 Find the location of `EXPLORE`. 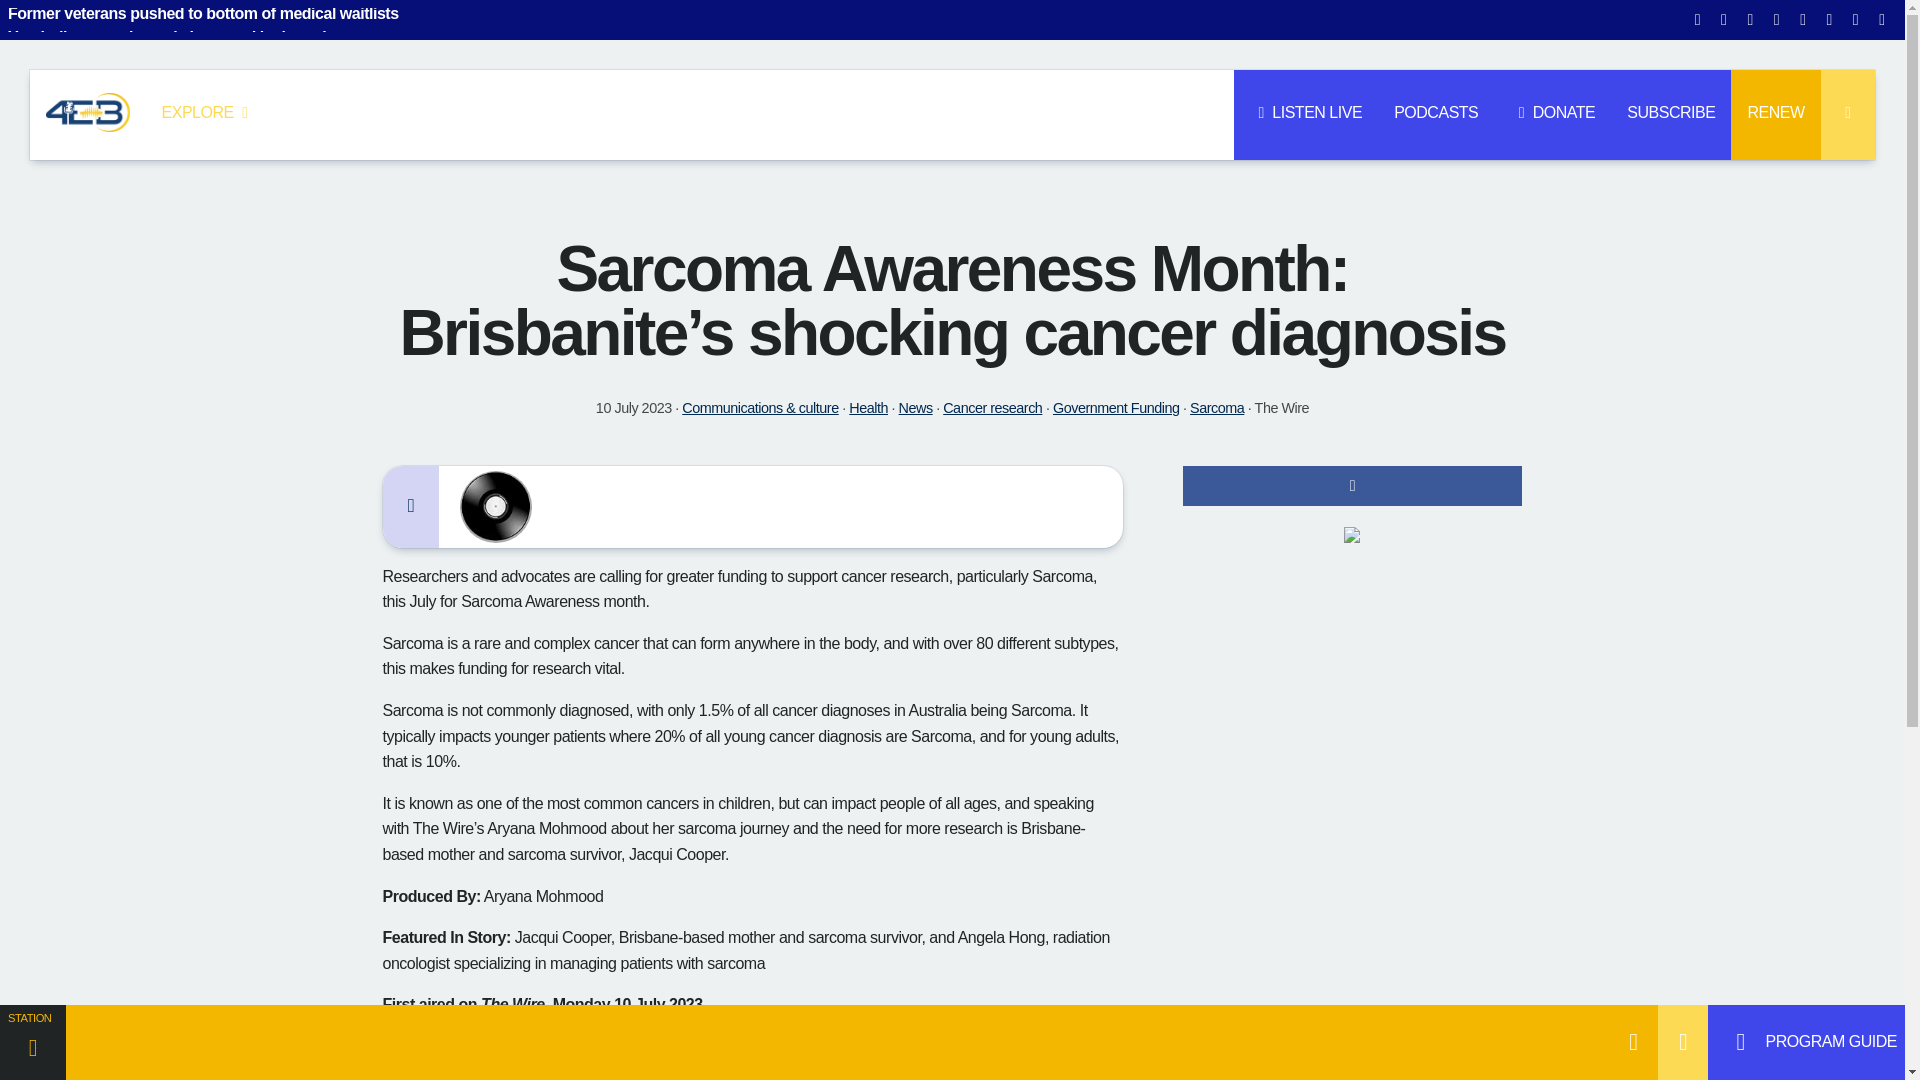

EXPLORE is located at coordinates (208, 114).